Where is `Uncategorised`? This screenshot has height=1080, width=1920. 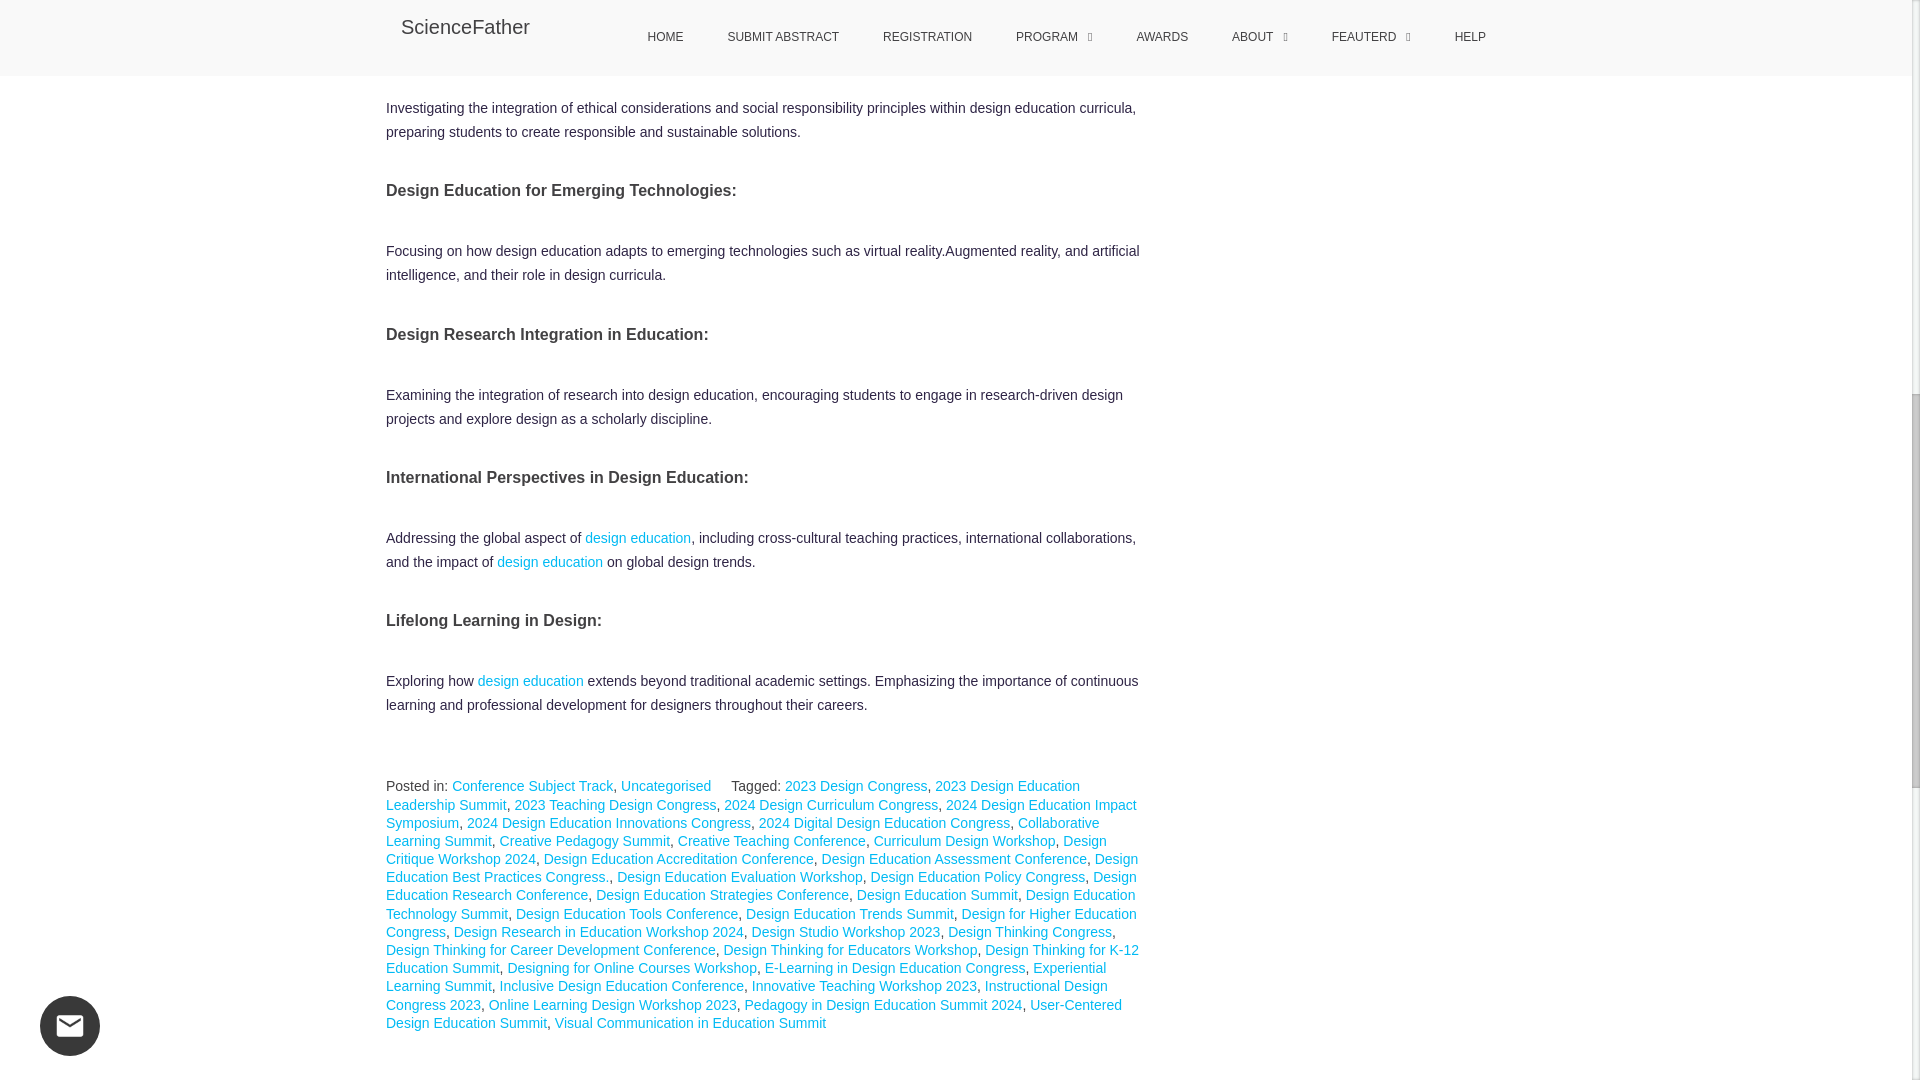 Uncategorised is located at coordinates (665, 785).